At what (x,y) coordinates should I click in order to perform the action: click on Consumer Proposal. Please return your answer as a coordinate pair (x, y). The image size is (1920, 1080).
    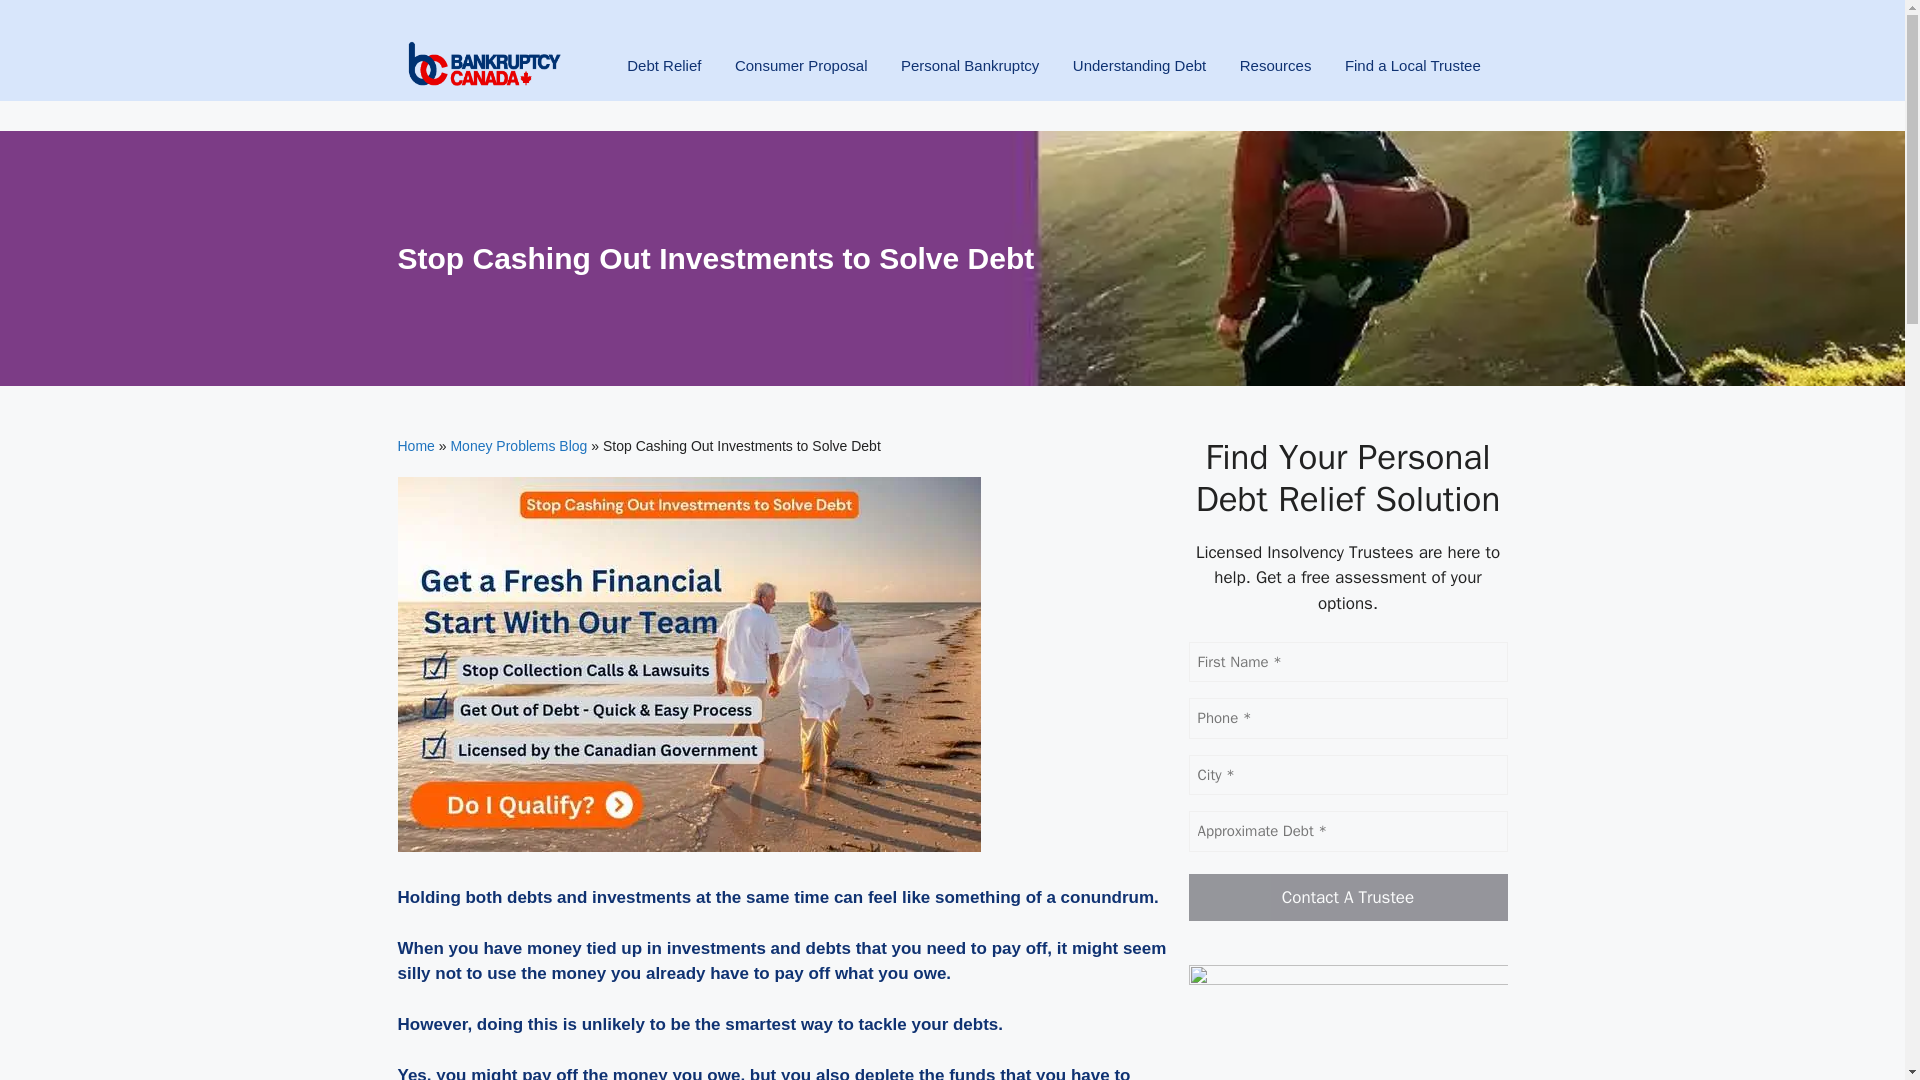
    Looking at the image, I should click on (800, 78).